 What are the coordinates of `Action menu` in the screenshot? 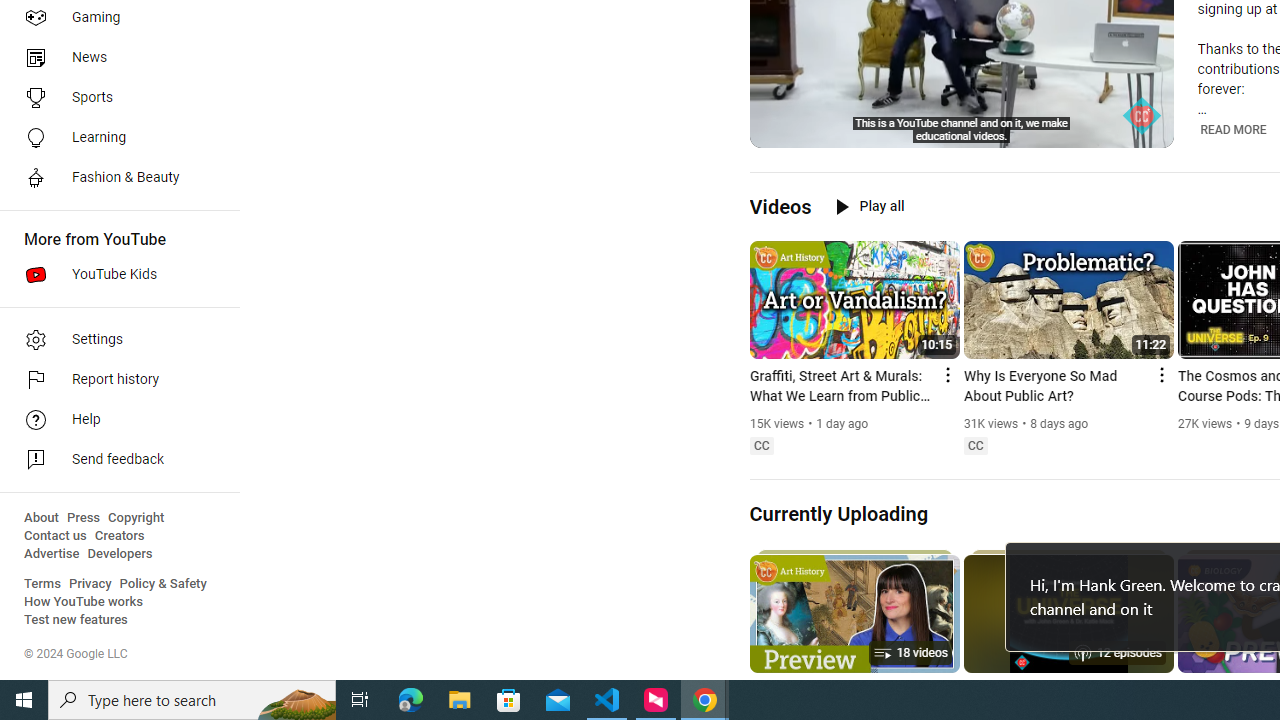 It's located at (1160, 374).